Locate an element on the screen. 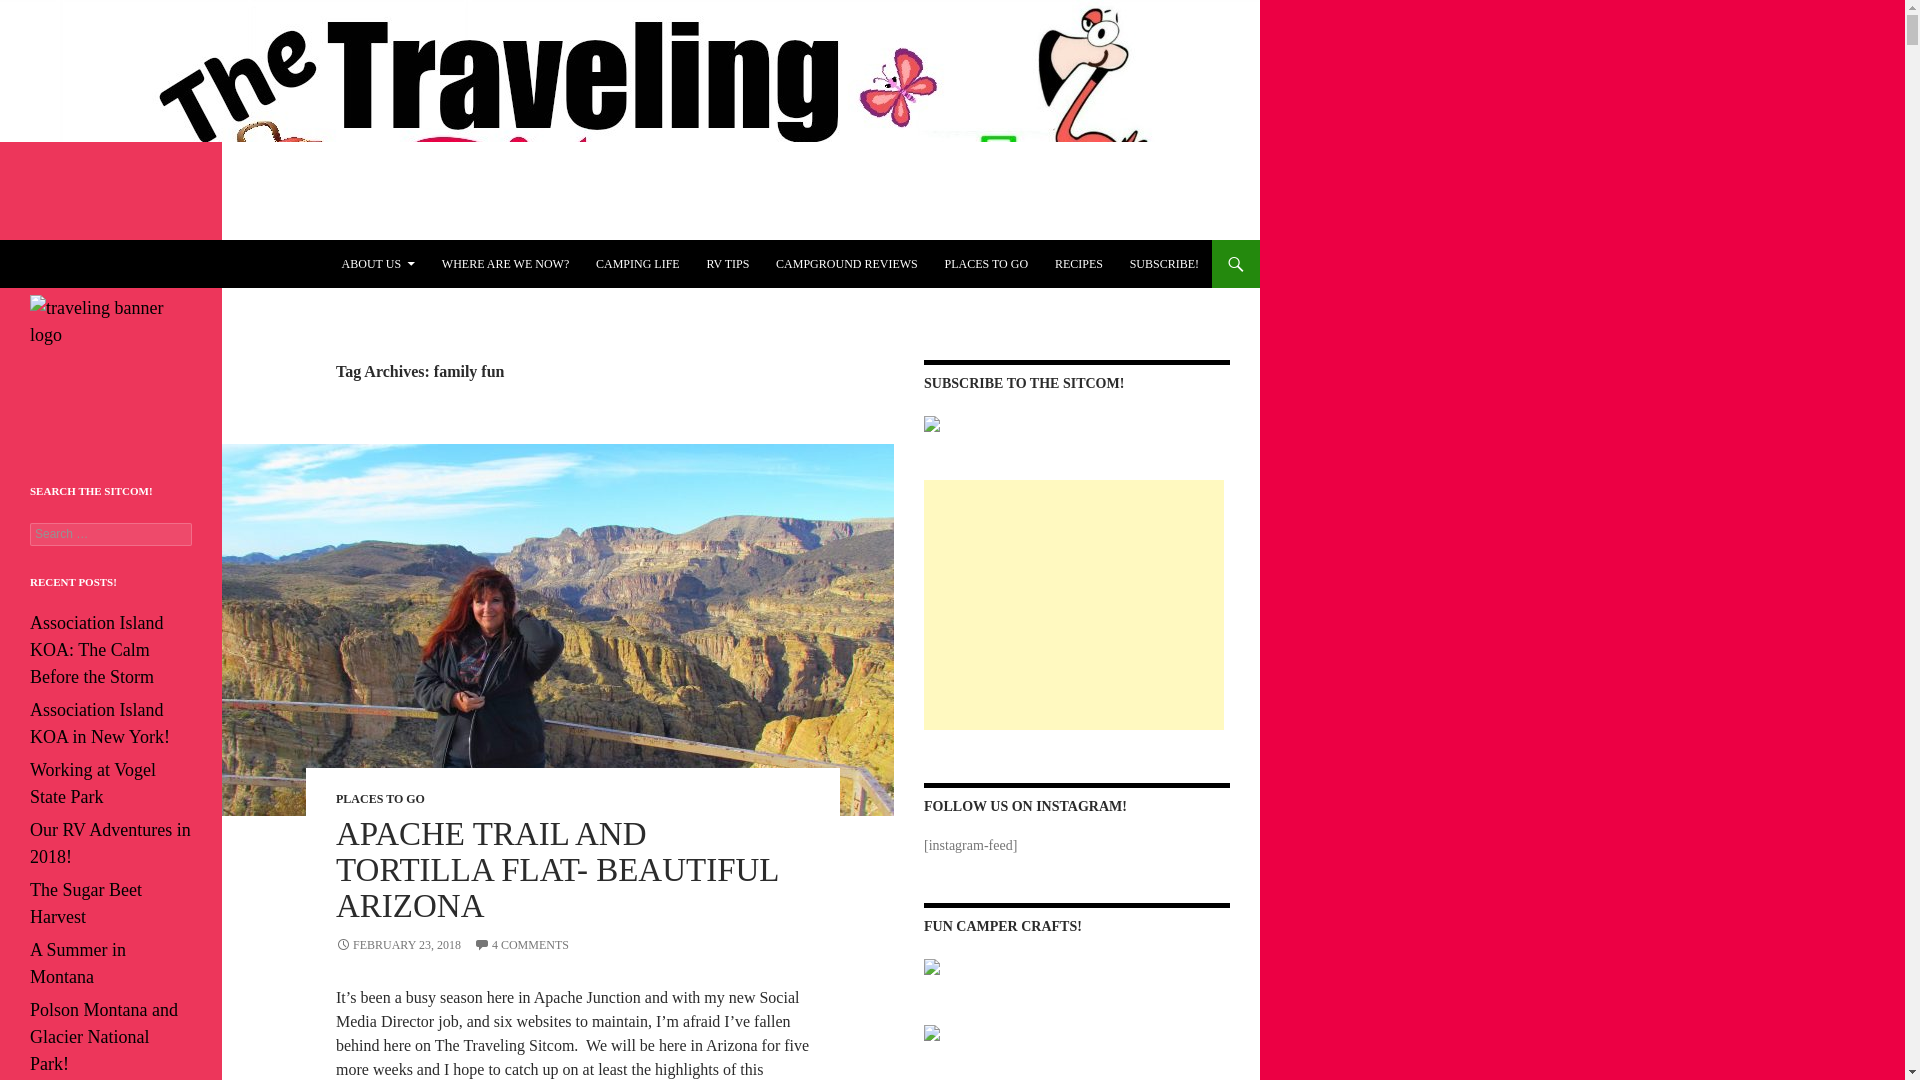 This screenshot has height=1080, width=1920. PLACES TO GO is located at coordinates (986, 264).